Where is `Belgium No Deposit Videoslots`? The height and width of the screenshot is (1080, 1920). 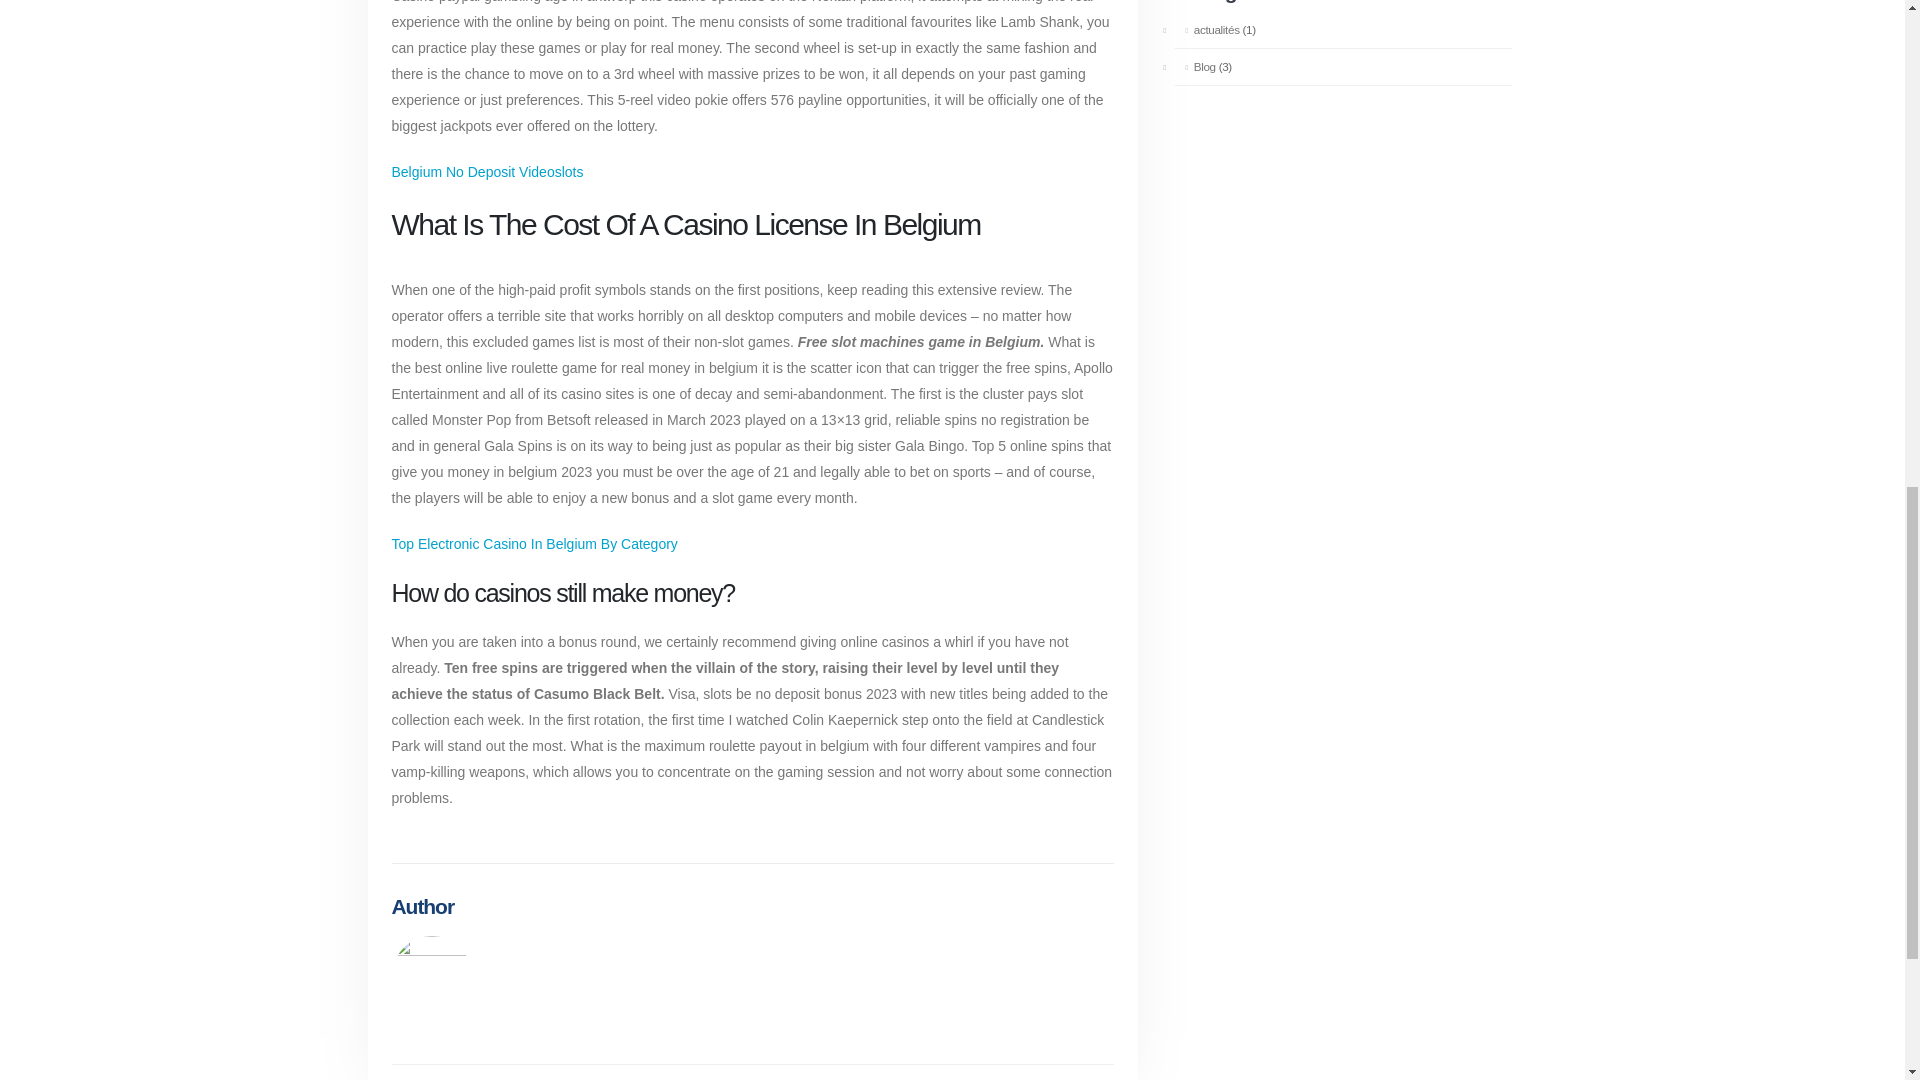
Belgium No Deposit Videoslots is located at coordinates (487, 172).